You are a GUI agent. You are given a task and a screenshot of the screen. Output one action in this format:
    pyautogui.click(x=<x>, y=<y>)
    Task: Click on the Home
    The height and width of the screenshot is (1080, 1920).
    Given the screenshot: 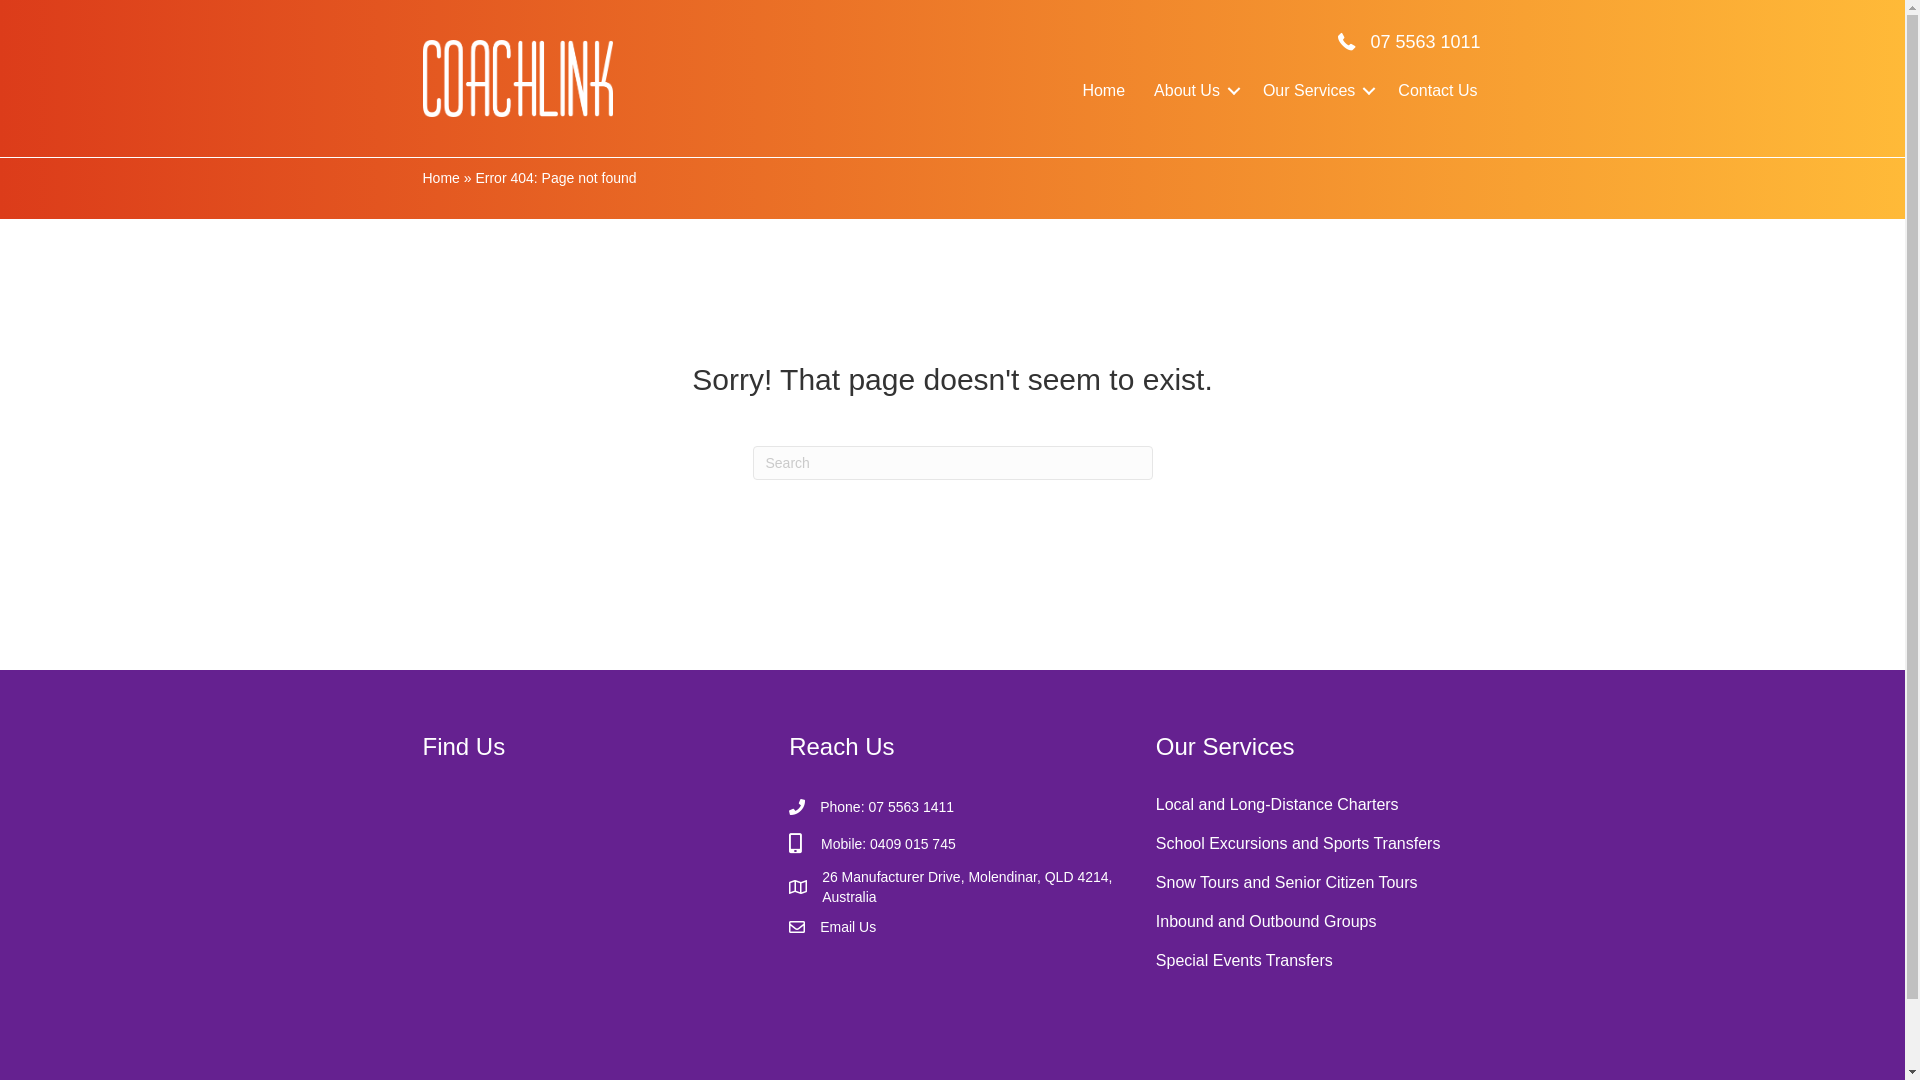 What is the action you would take?
    pyautogui.click(x=440, y=178)
    